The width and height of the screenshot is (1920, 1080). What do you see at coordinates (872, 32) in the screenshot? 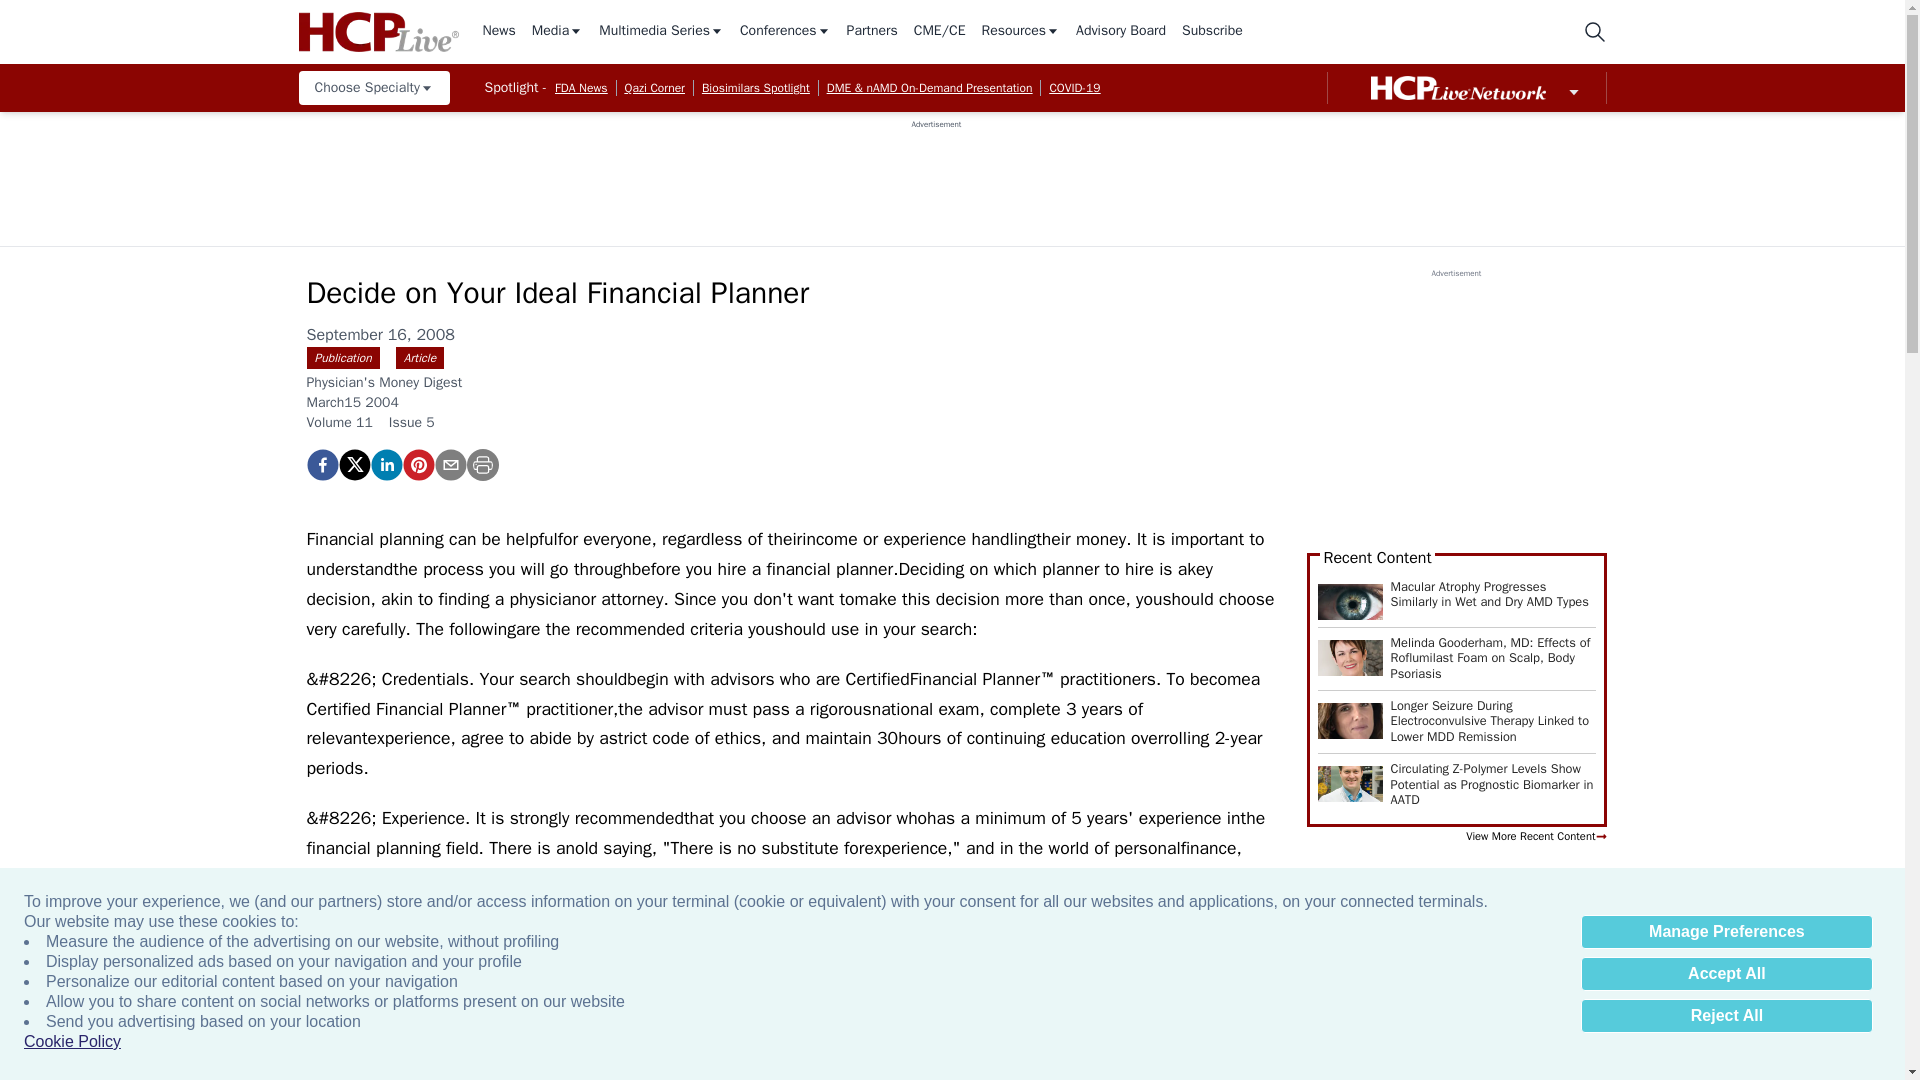
I see `Partners` at bounding box center [872, 32].